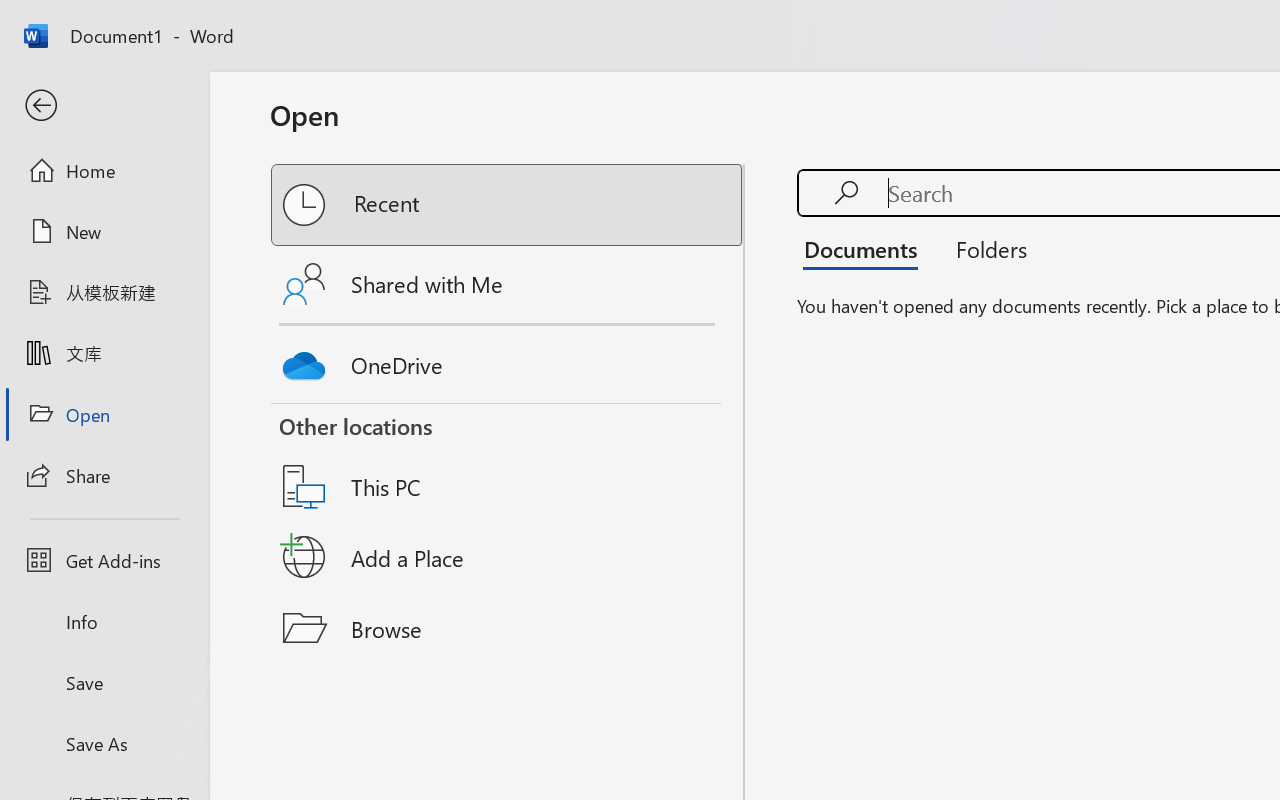  I want to click on Documents, so click(866, 248).